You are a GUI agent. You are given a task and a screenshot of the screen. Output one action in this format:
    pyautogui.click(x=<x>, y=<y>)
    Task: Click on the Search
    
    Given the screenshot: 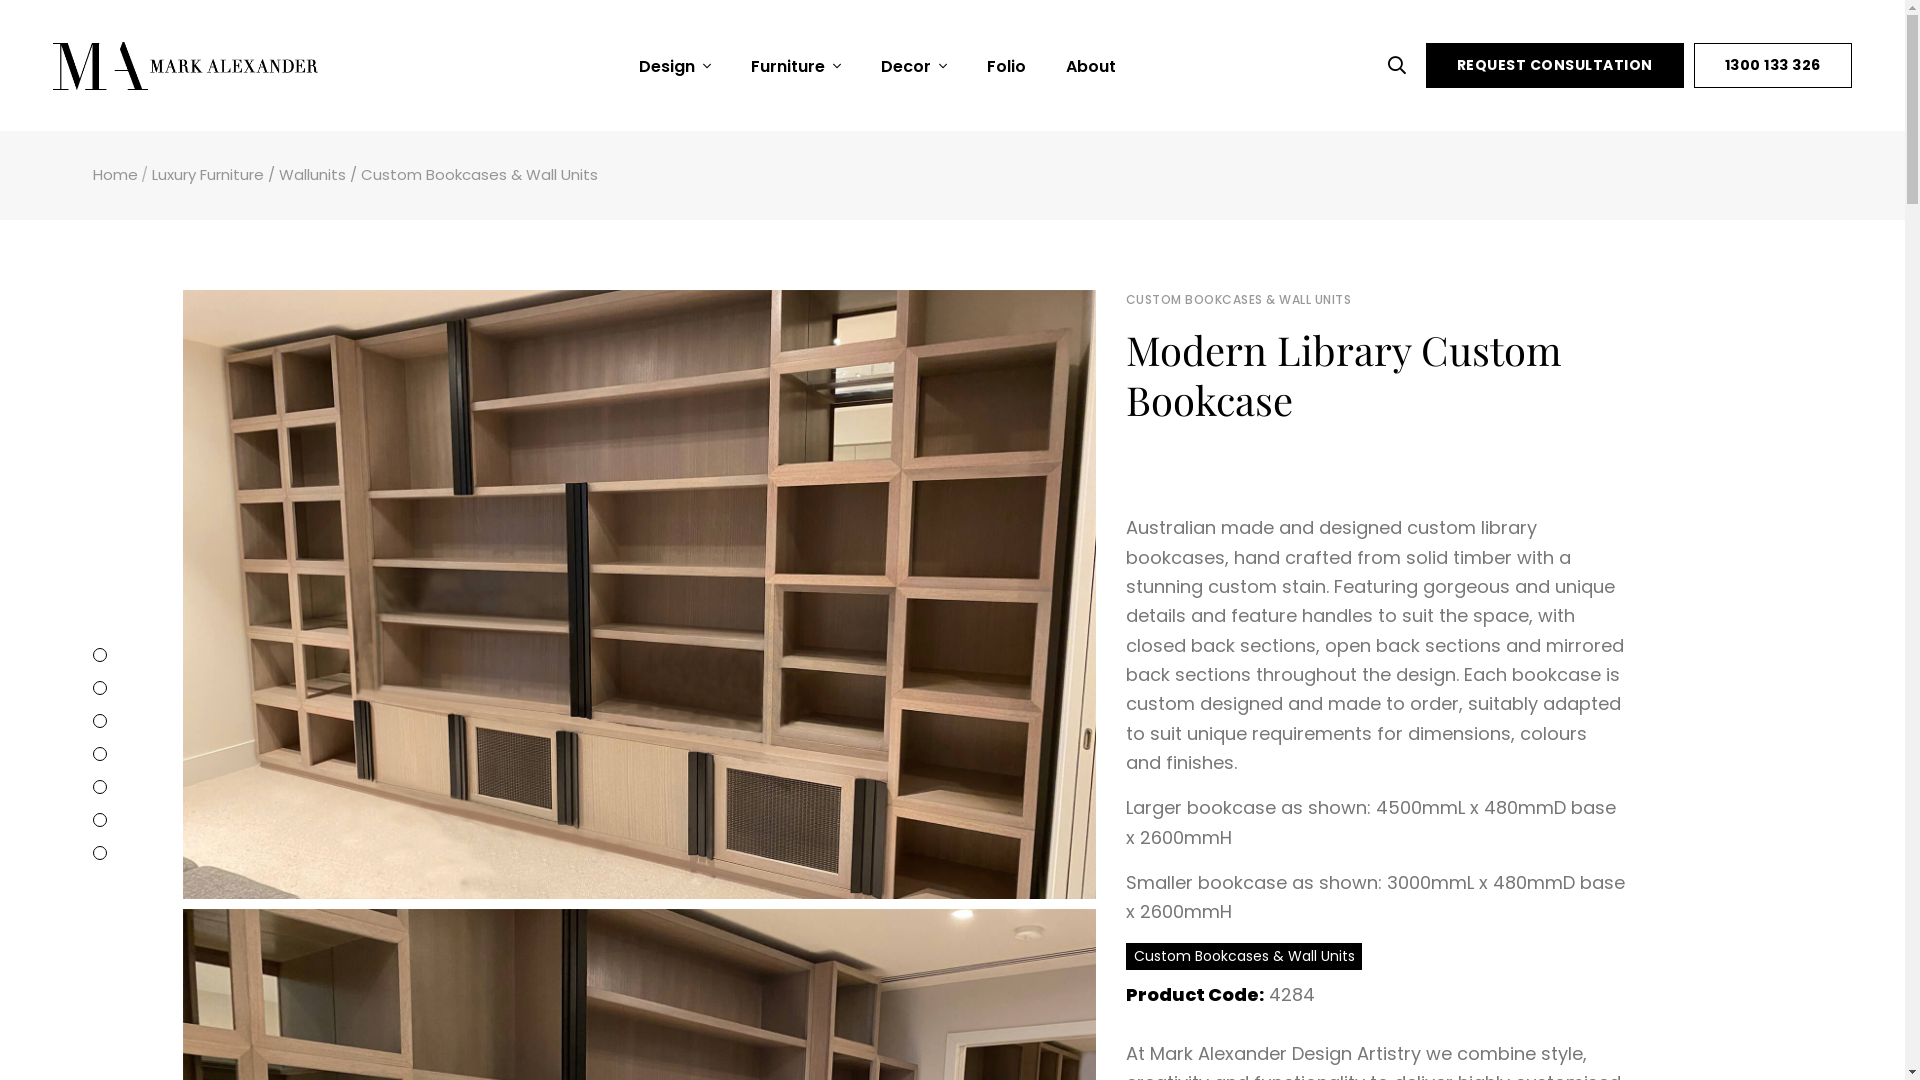 What is the action you would take?
    pyautogui.click(x=1402, y=66)
    